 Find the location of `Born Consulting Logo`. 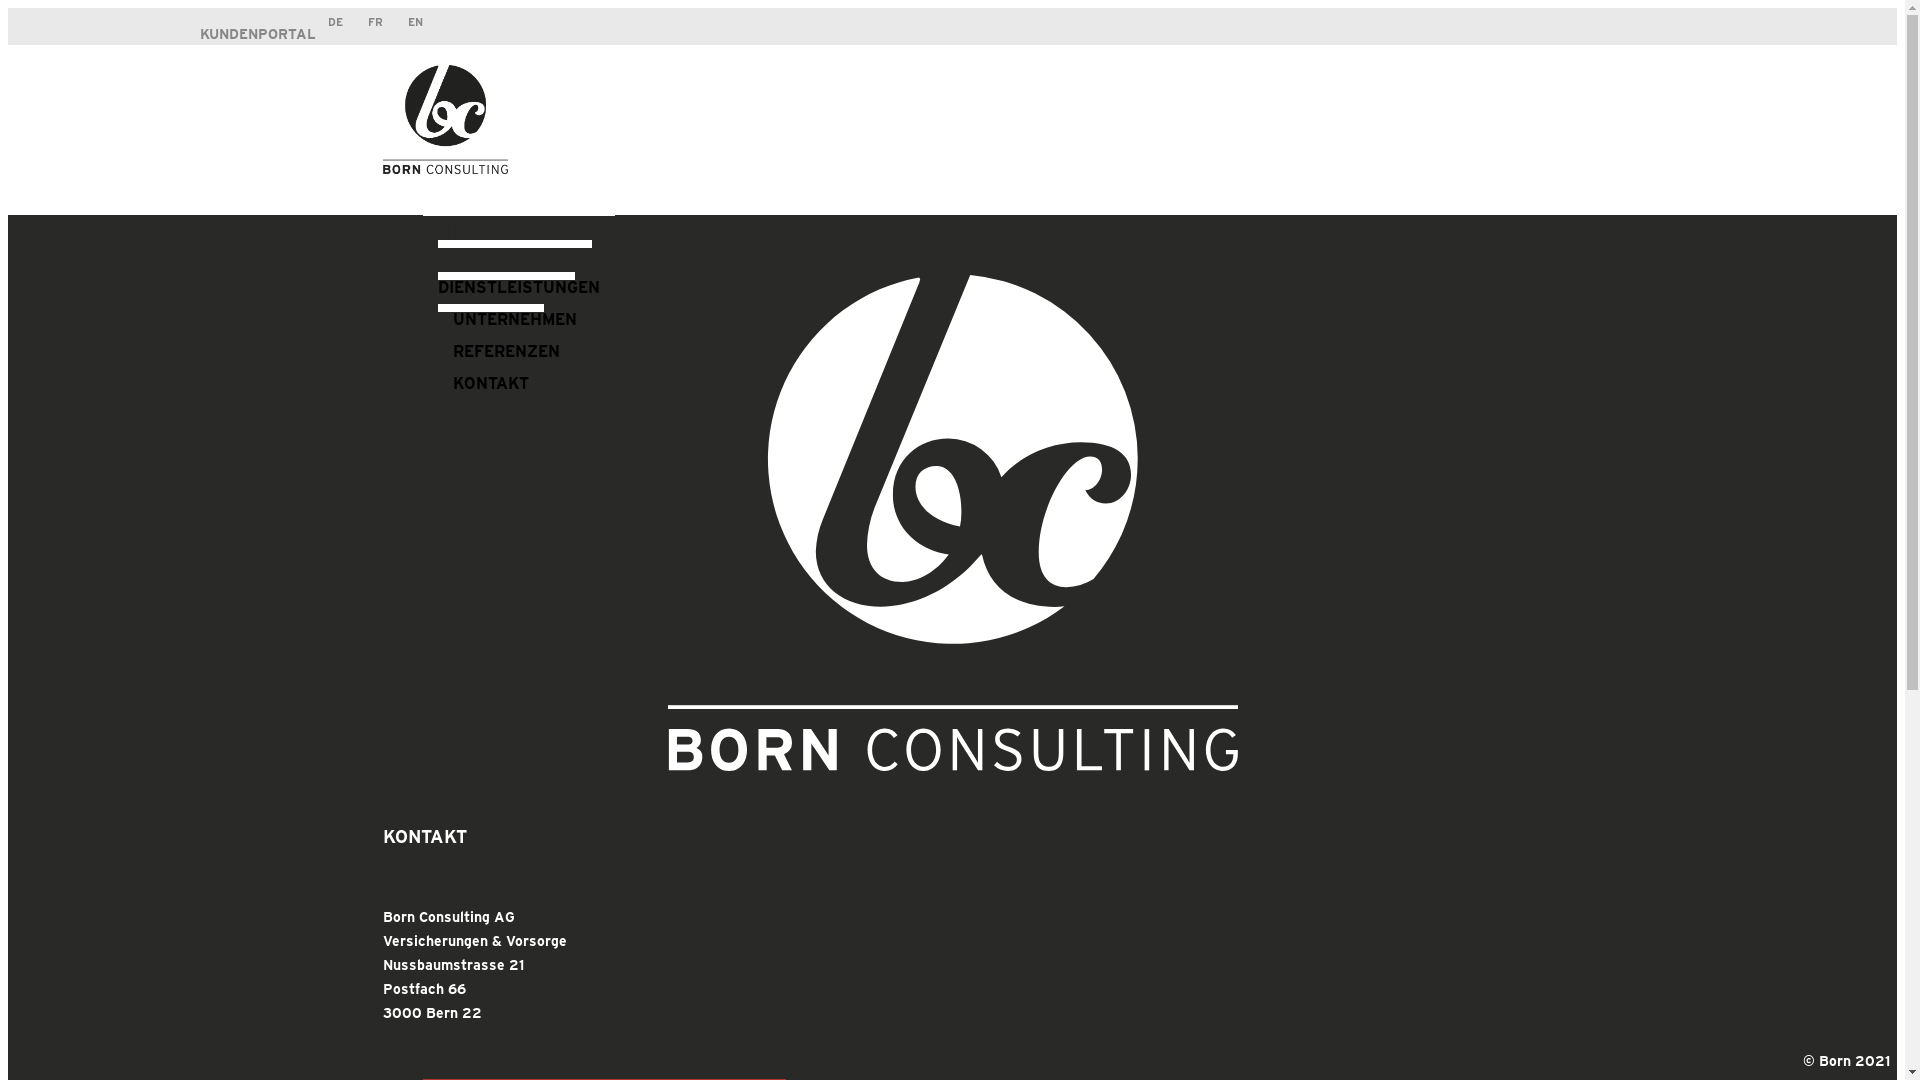

Born Consulting Logo is located at coordinates (953, 523).